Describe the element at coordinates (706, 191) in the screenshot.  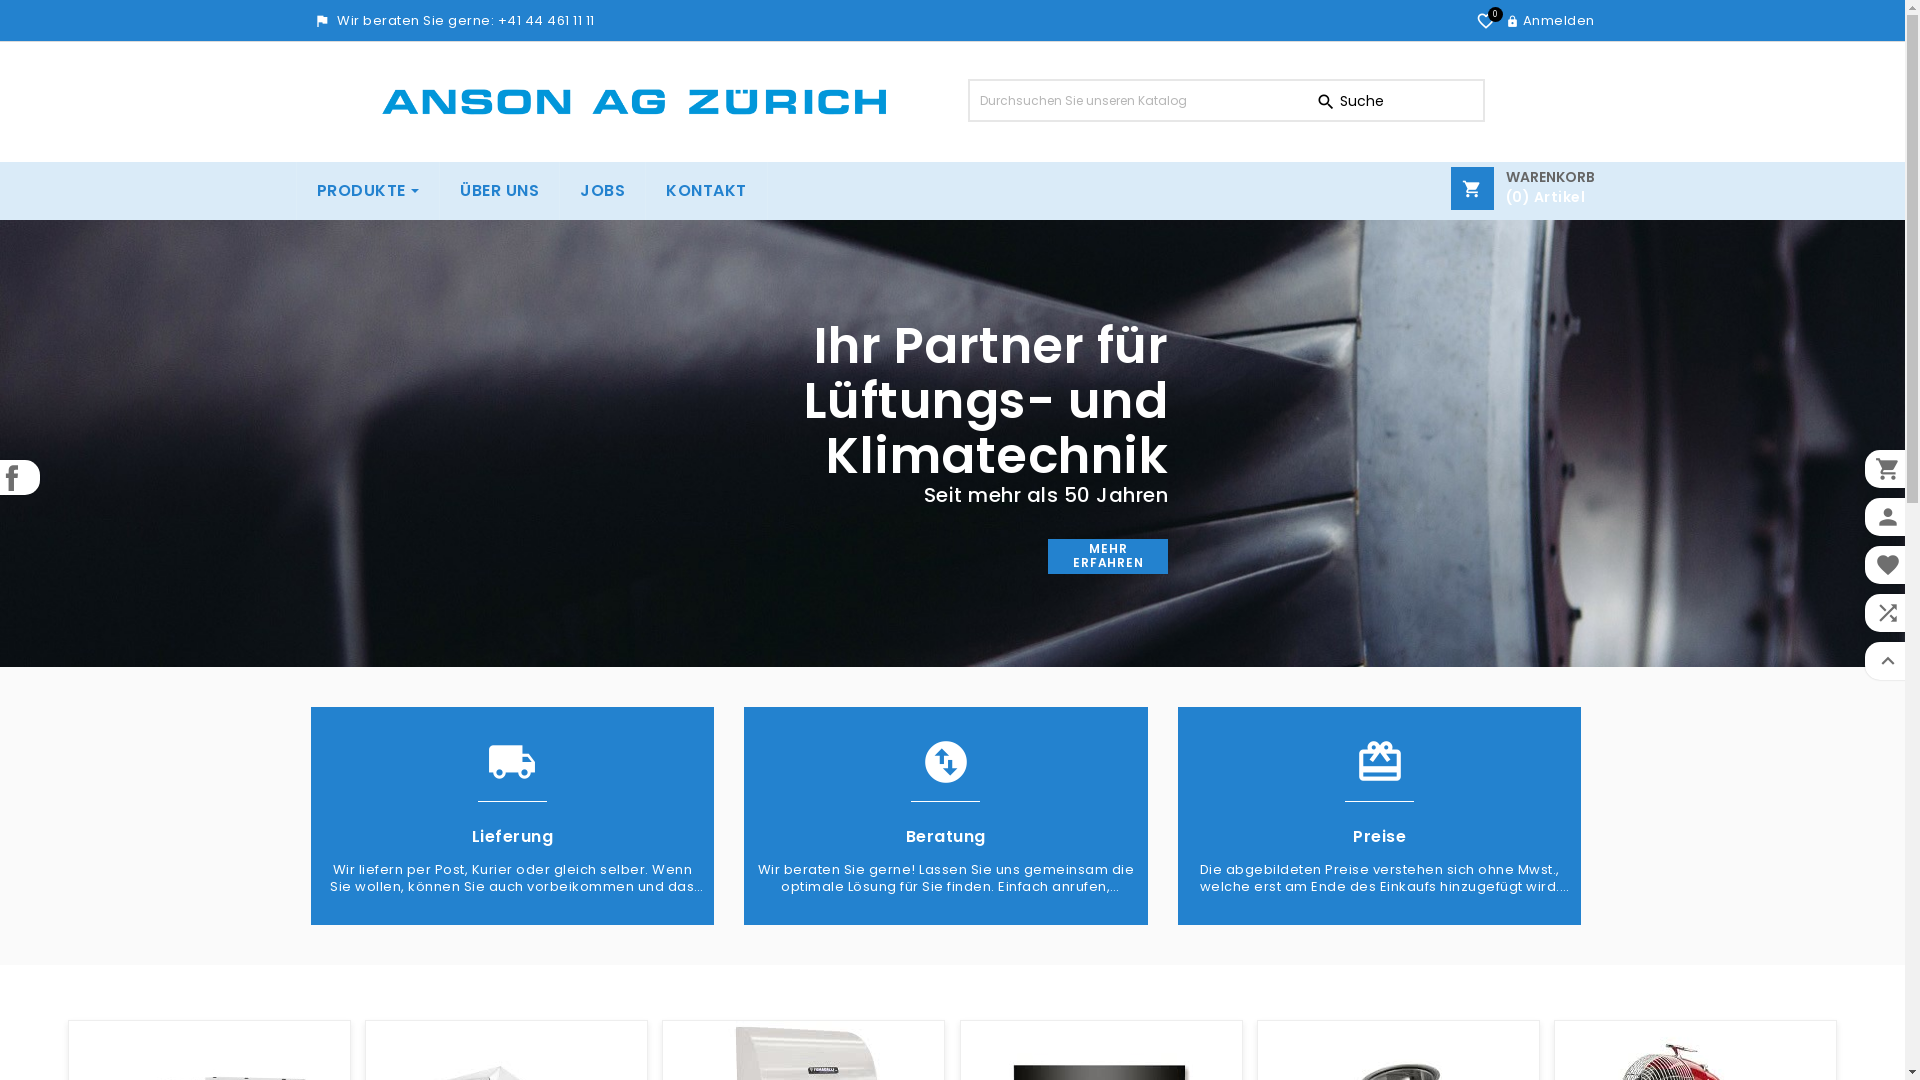
I see `KONTAKT` at that location.